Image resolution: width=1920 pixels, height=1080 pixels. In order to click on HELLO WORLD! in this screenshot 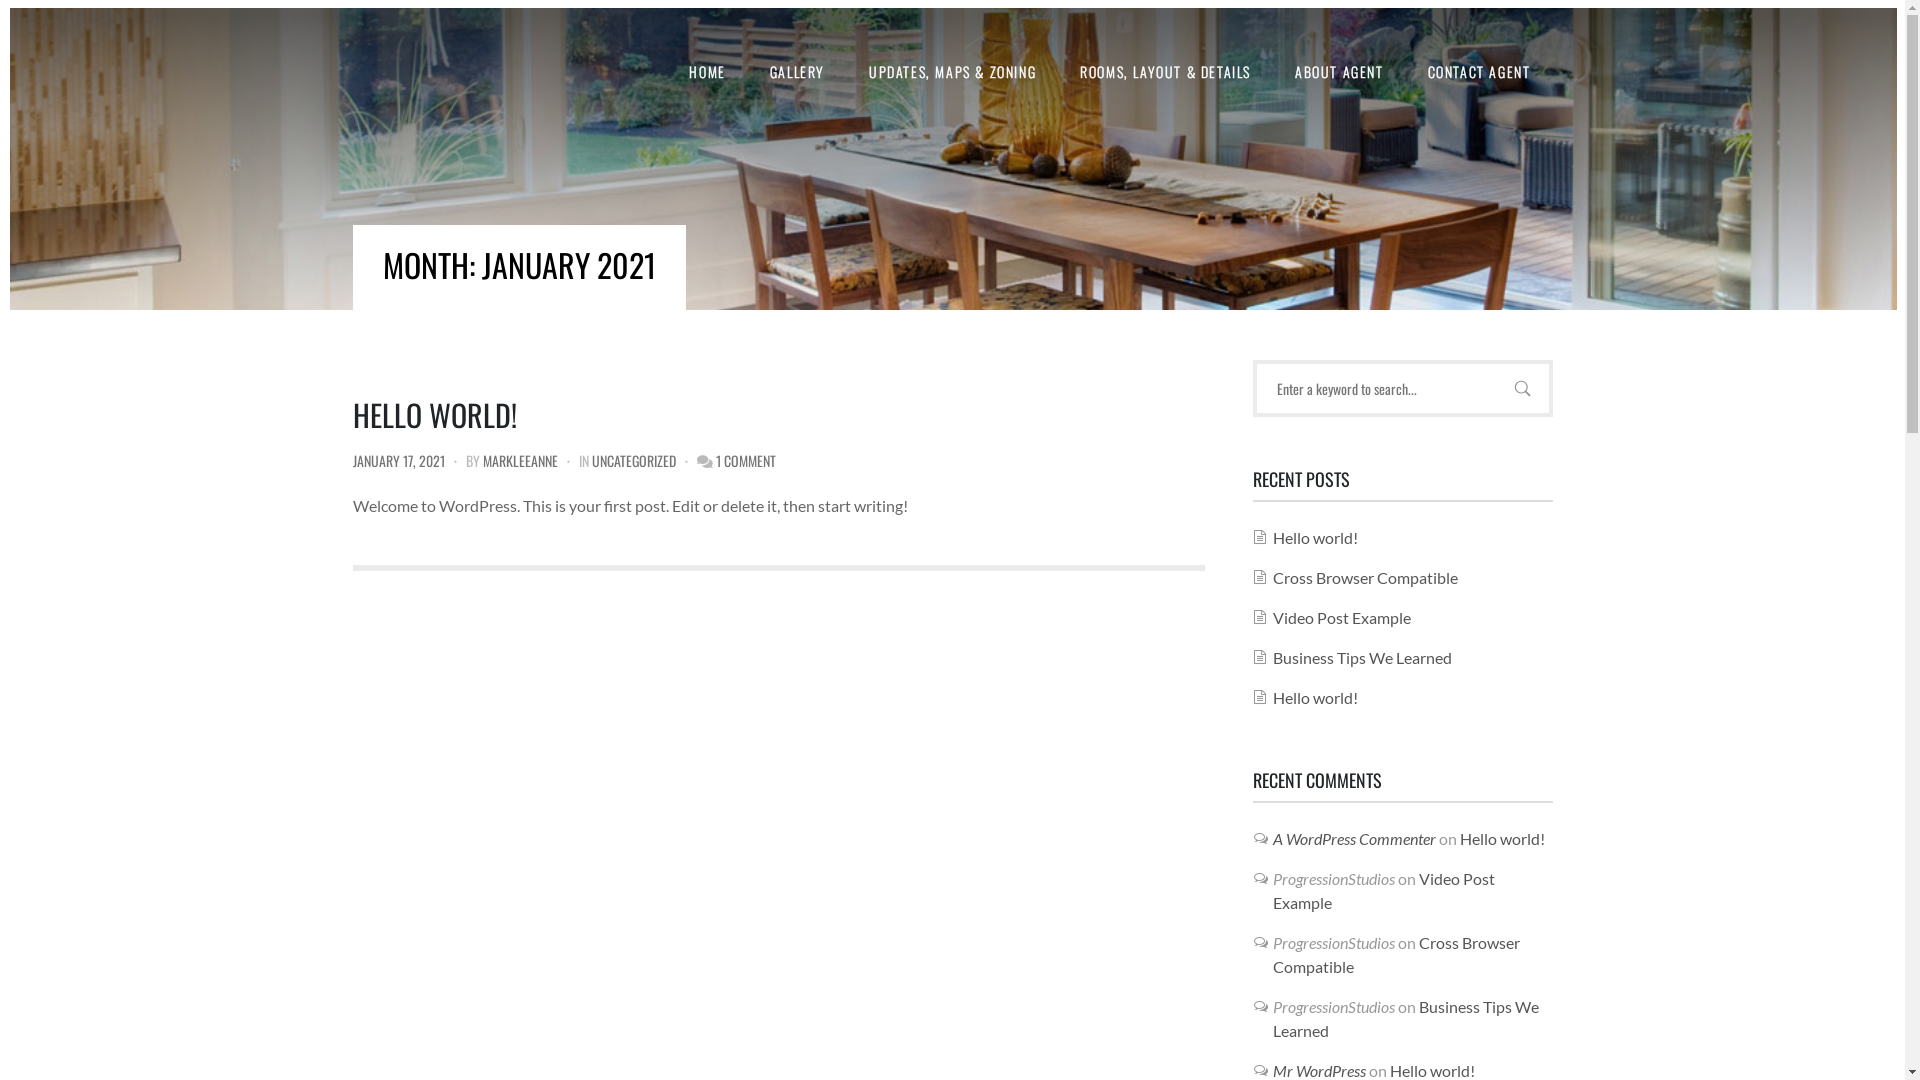, I will do `click(434, 414)`.